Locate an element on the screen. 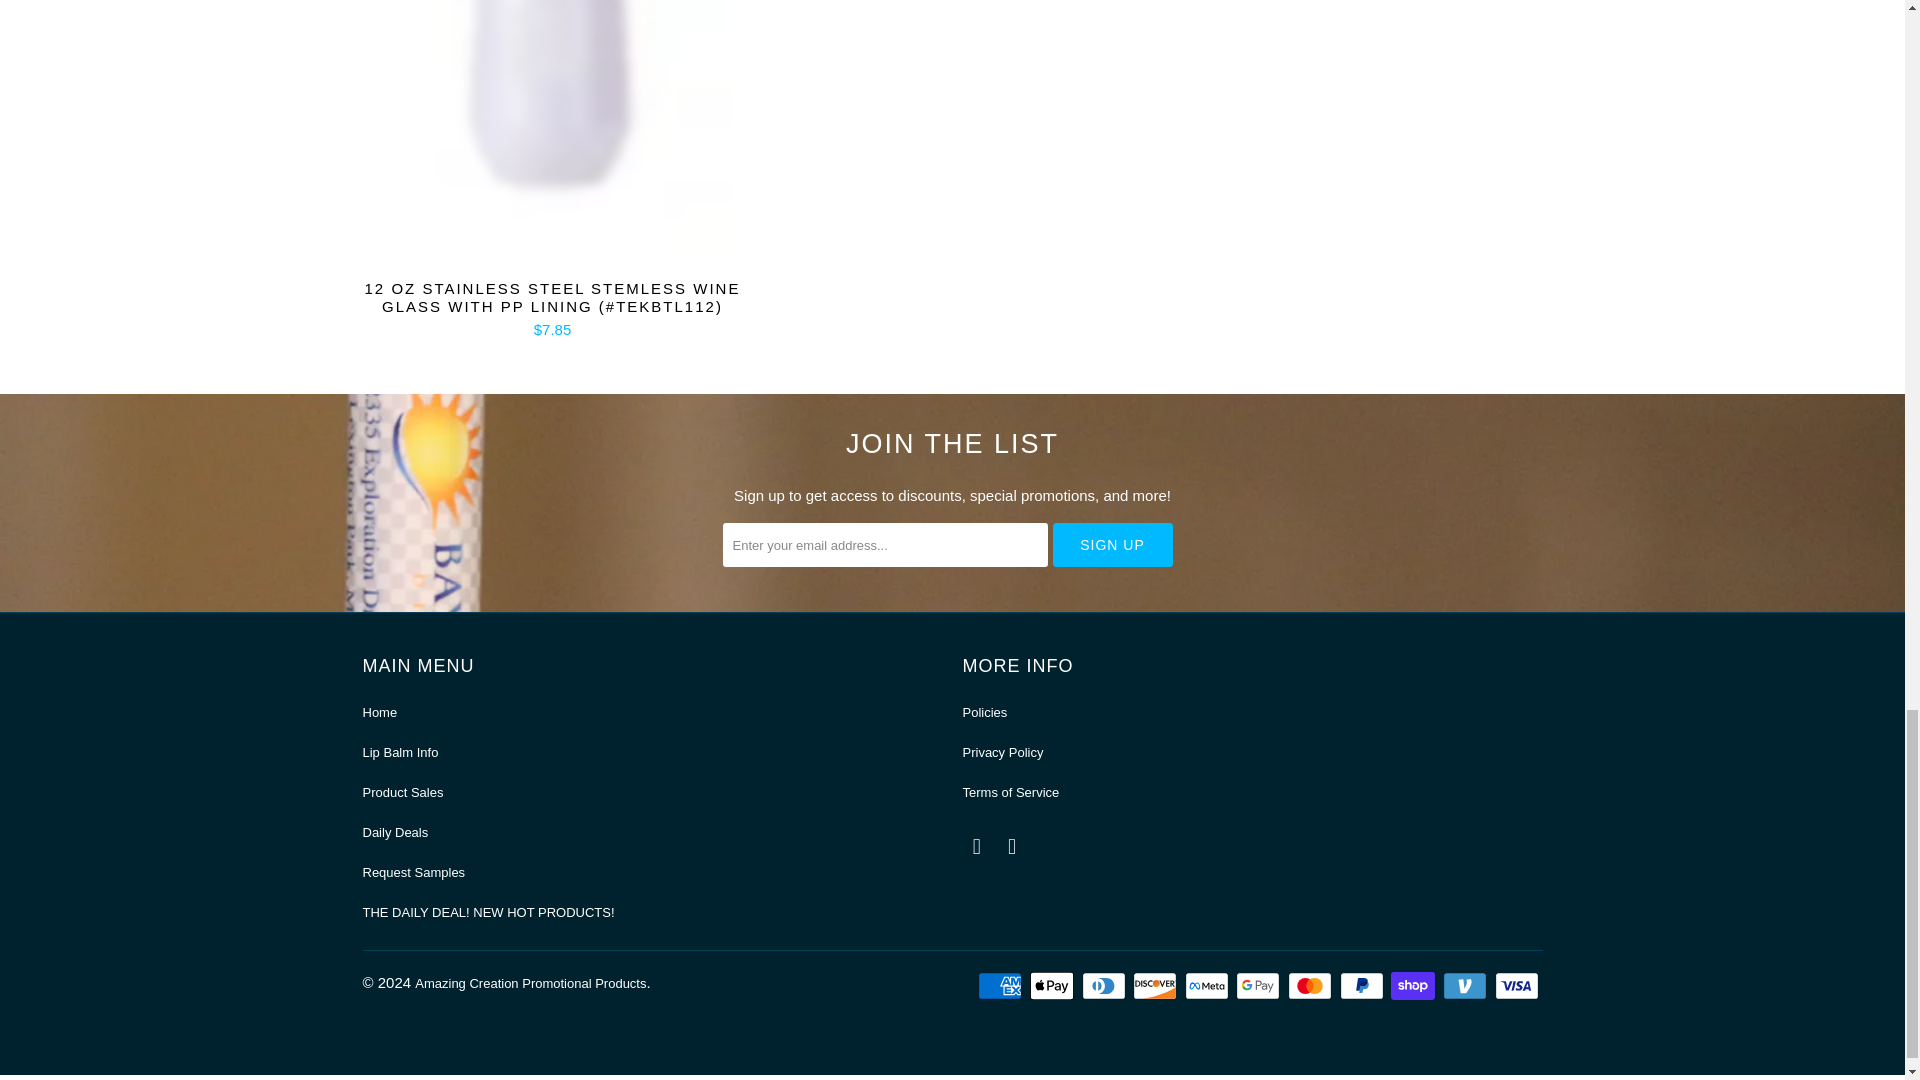 This screenshot has height=1080, width=1920. Discover is located at coordinates (1156, 986).